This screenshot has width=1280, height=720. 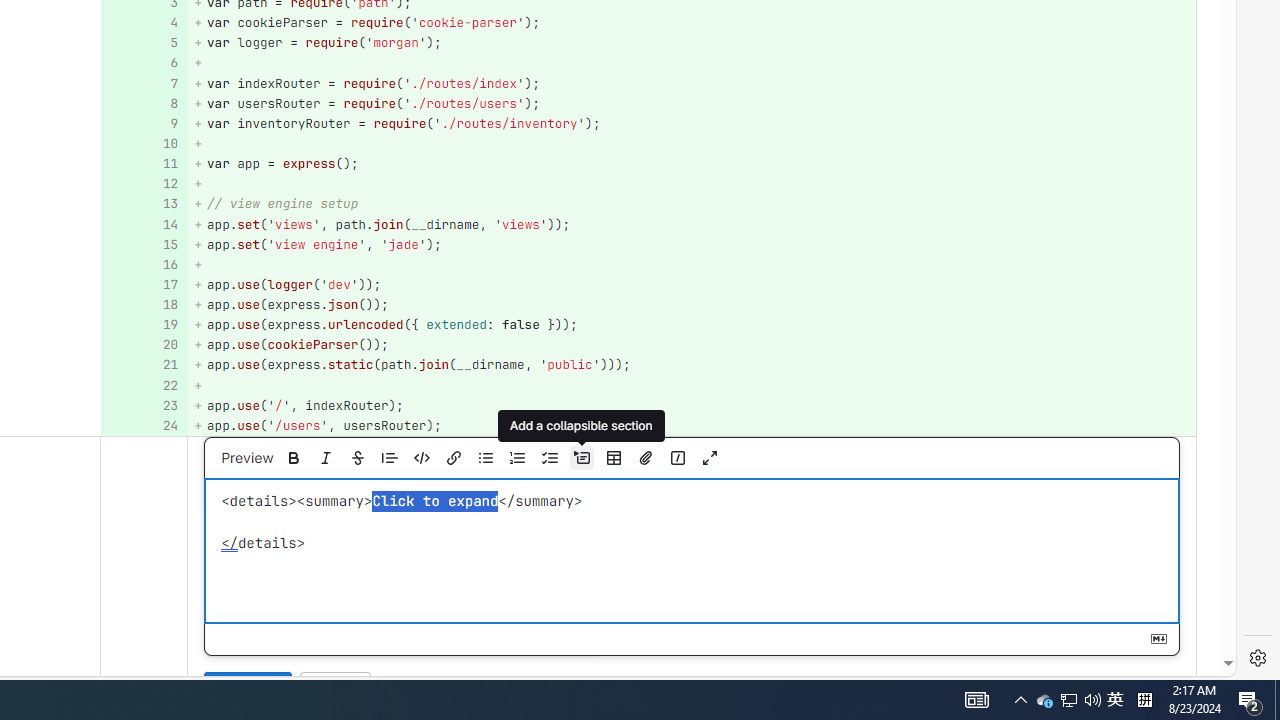 I want to click on Add a comment to this line 13, so click(x=144, y=204).